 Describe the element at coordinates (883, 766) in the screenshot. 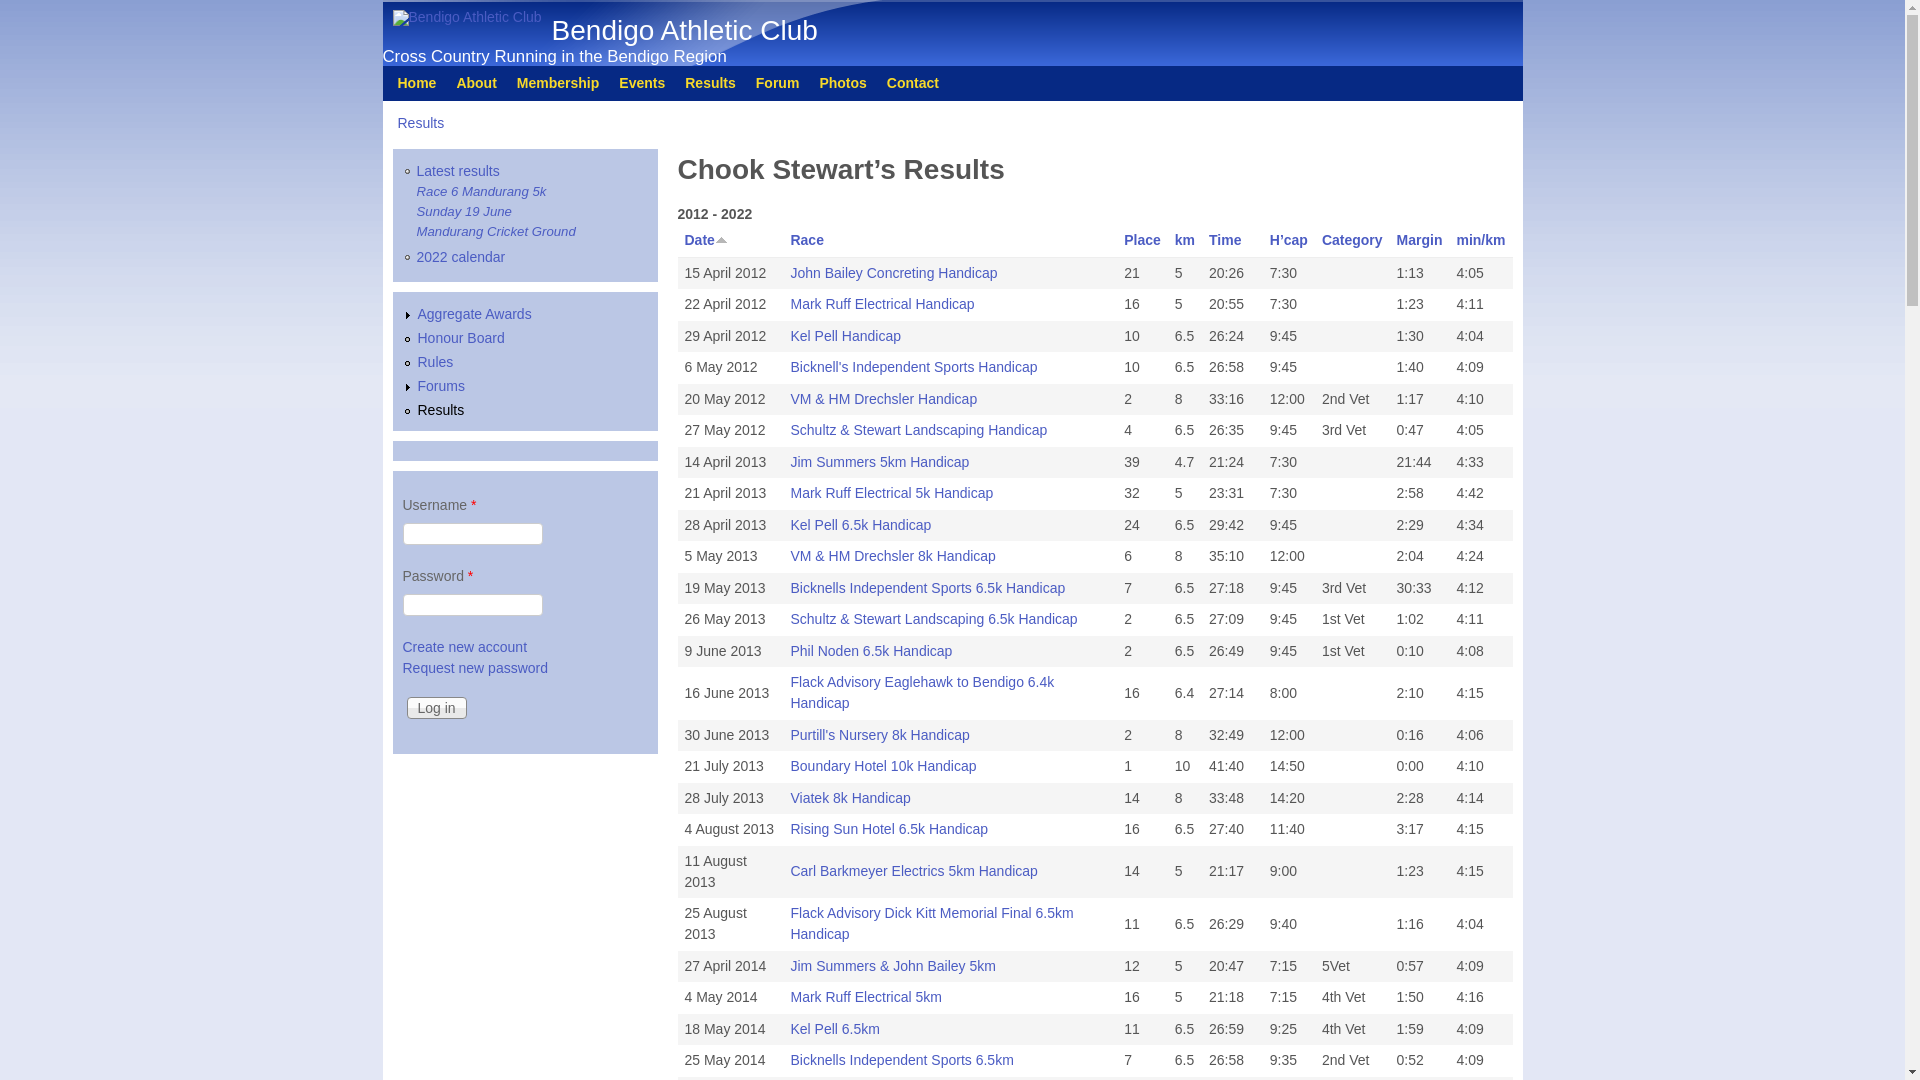

I see `Boundary Hotel 10k Handicap` at that location.